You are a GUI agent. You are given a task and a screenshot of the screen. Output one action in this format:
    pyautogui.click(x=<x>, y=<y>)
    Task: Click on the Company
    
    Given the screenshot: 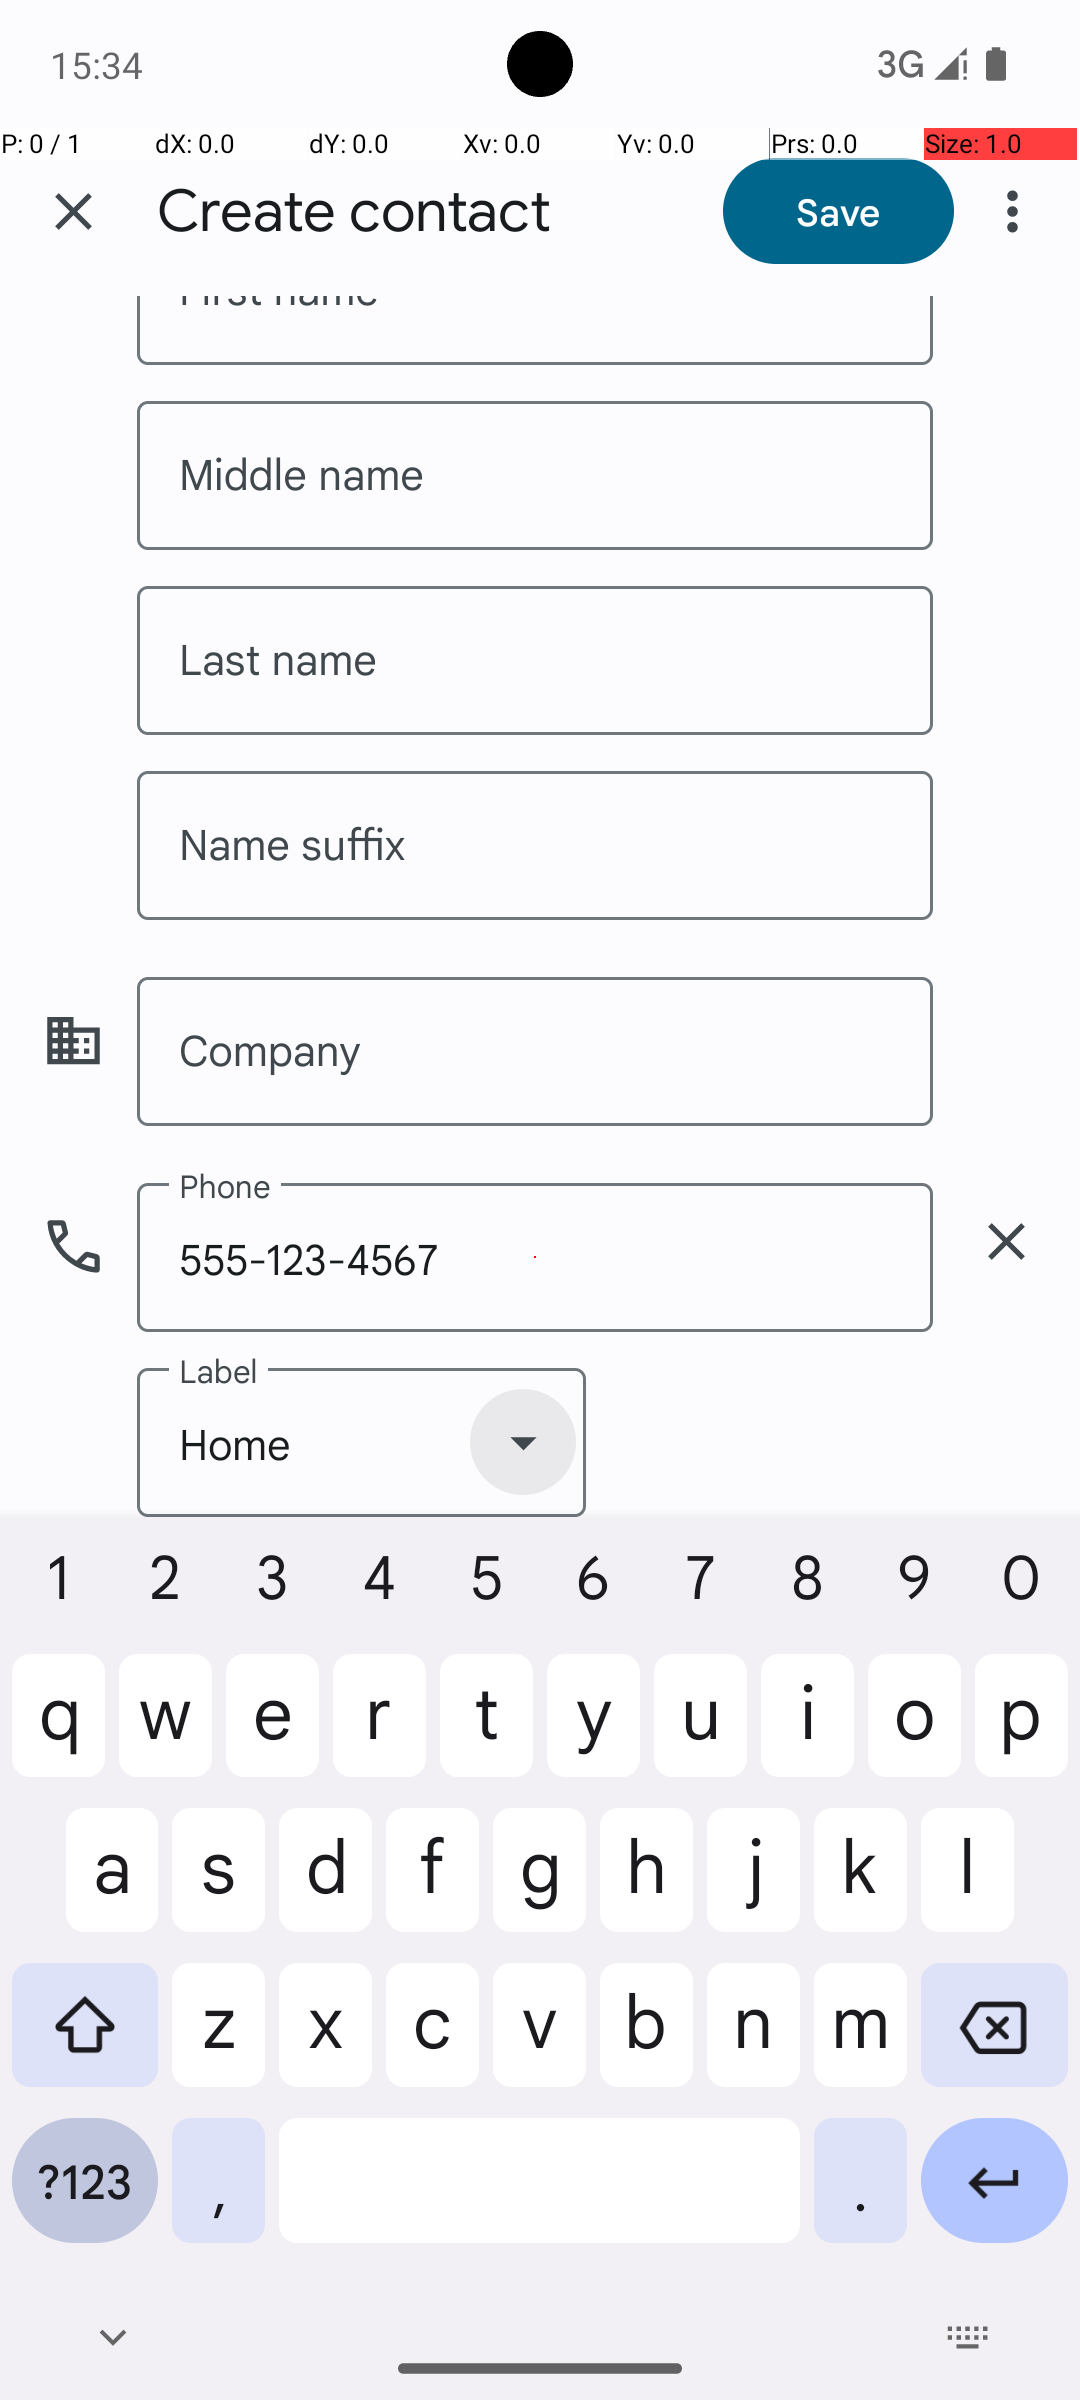 What is the action you would take?
    pyautogui.click(x=535, y=1052)
    